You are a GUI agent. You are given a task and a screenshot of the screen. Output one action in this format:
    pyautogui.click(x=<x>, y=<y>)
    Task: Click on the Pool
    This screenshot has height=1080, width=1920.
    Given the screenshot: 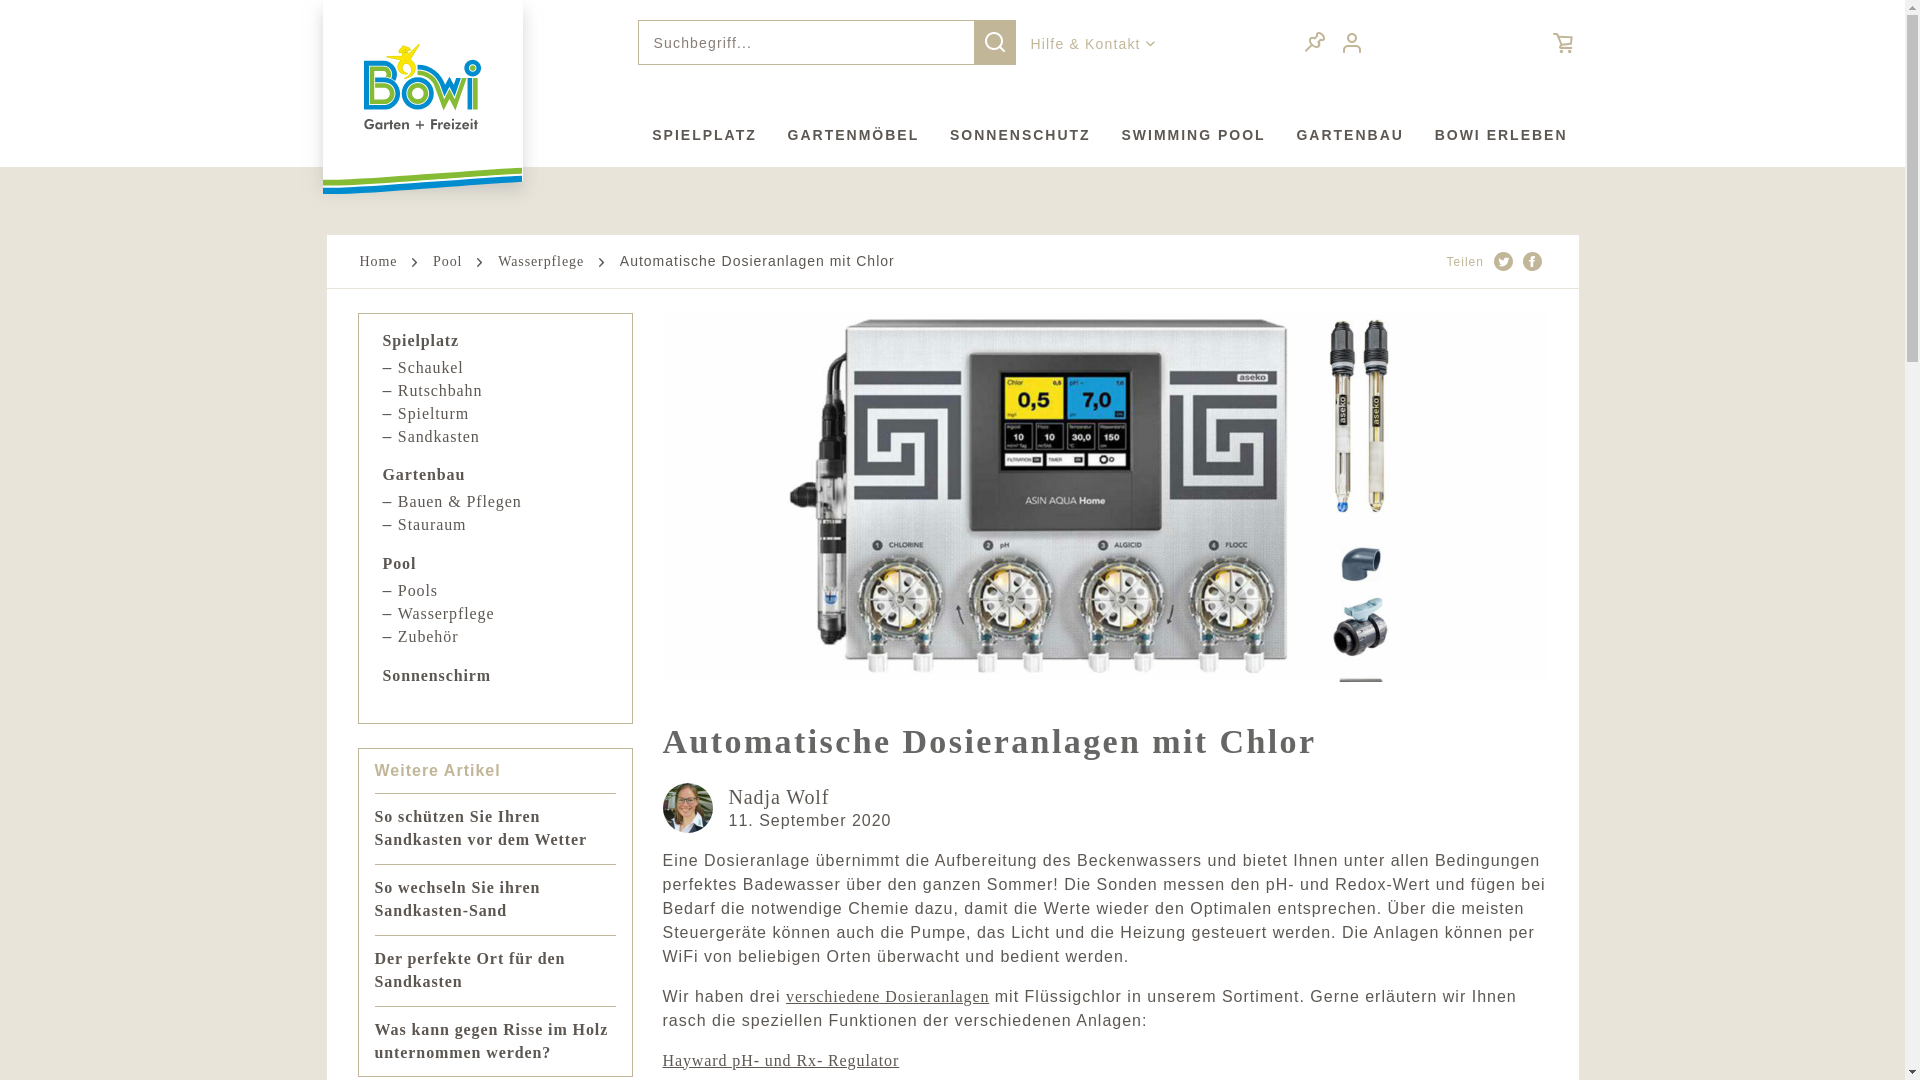 What is the action you would take?
    pyautogui.click(x=448, y=262)
    